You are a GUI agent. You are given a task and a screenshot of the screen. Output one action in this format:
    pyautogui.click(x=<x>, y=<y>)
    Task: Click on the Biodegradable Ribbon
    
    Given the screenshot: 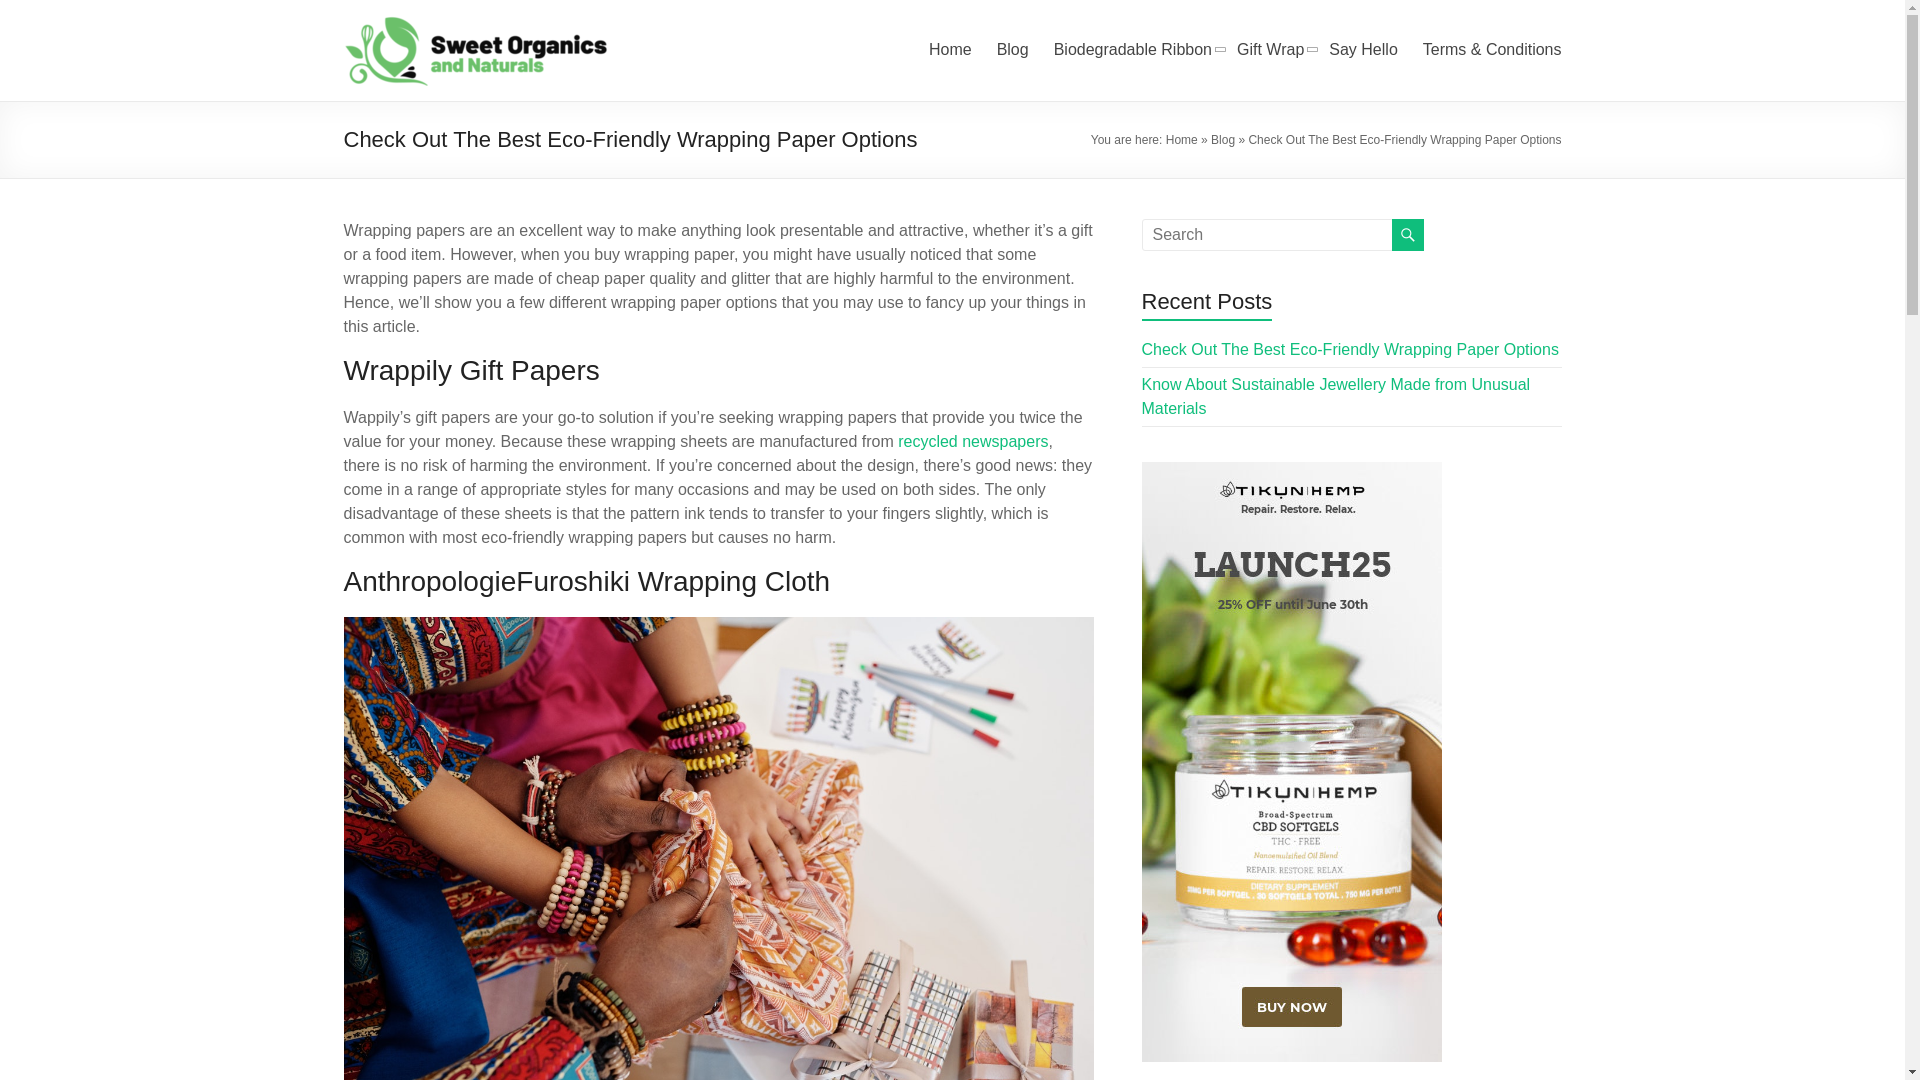 What is the action you would take?
    pyautogui.click(x=1132, y=49)
    